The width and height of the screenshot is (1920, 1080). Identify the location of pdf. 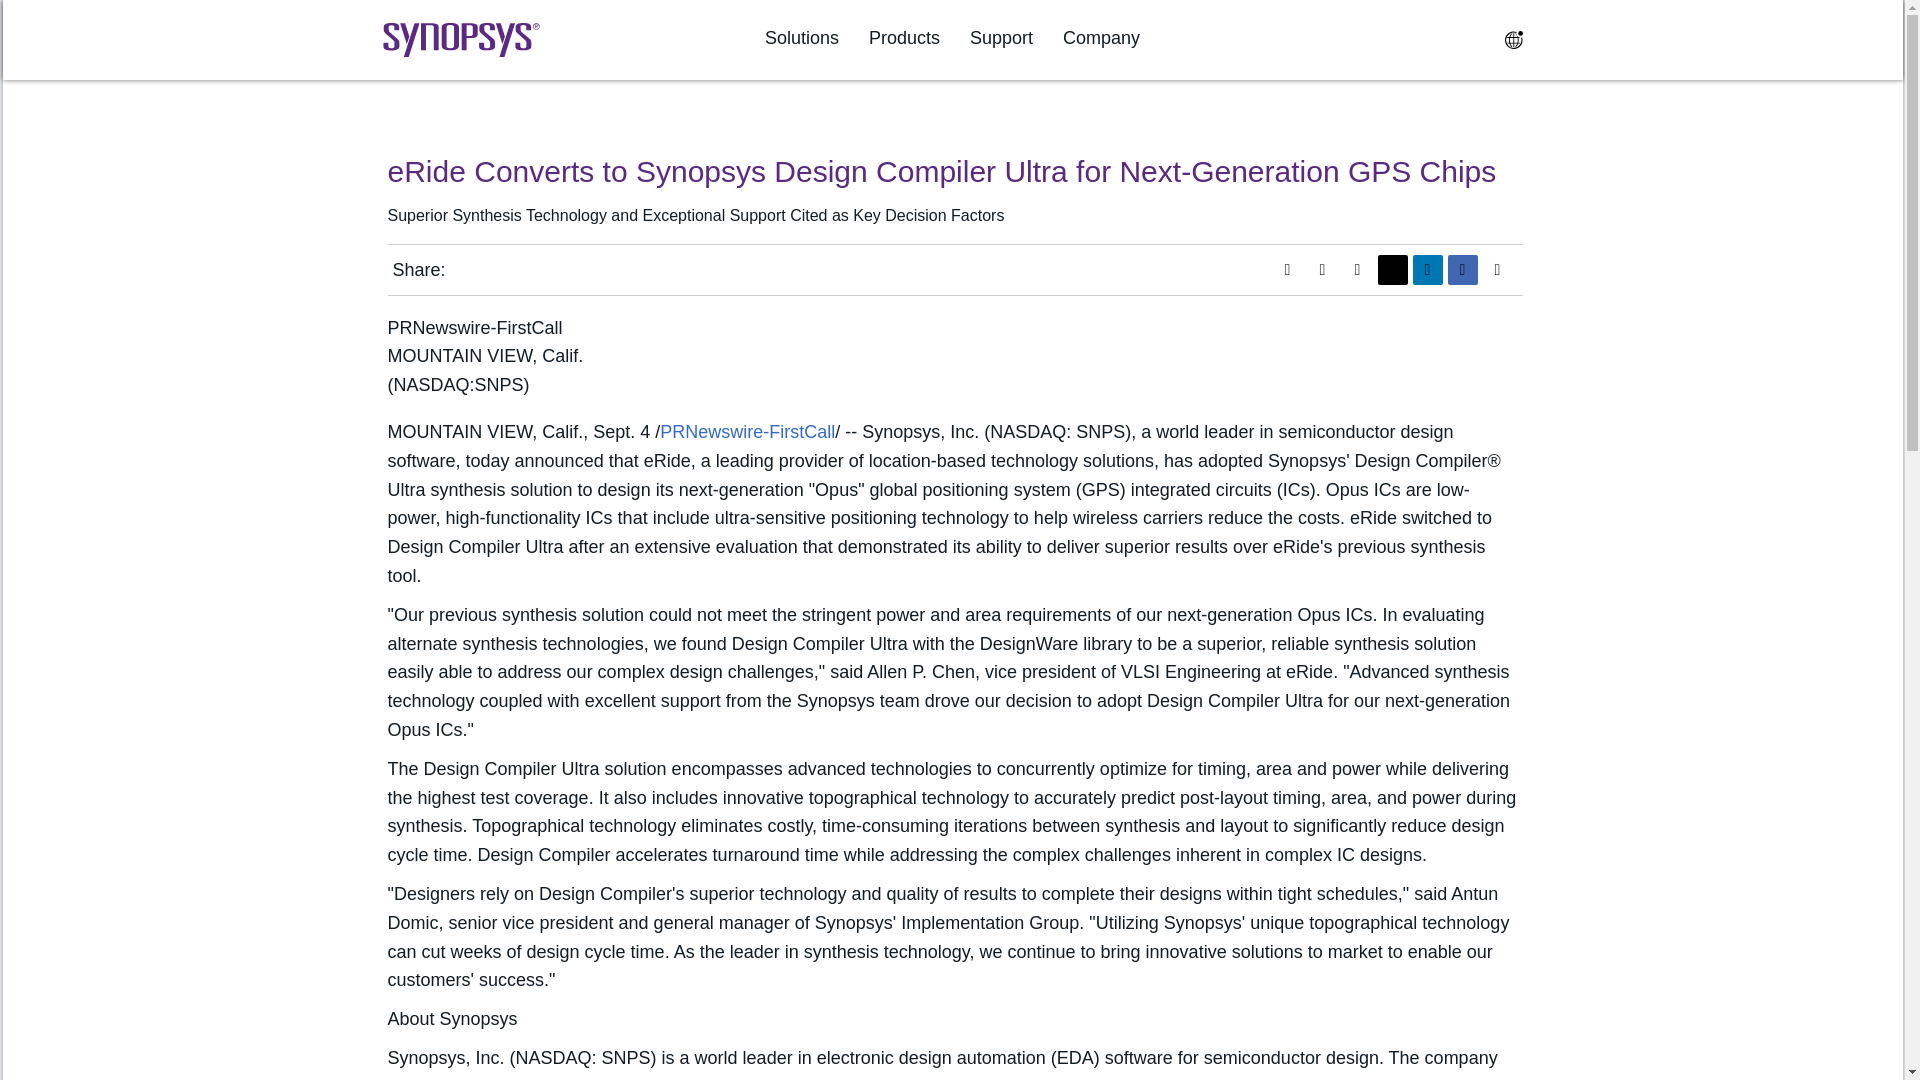
(1286, 270).